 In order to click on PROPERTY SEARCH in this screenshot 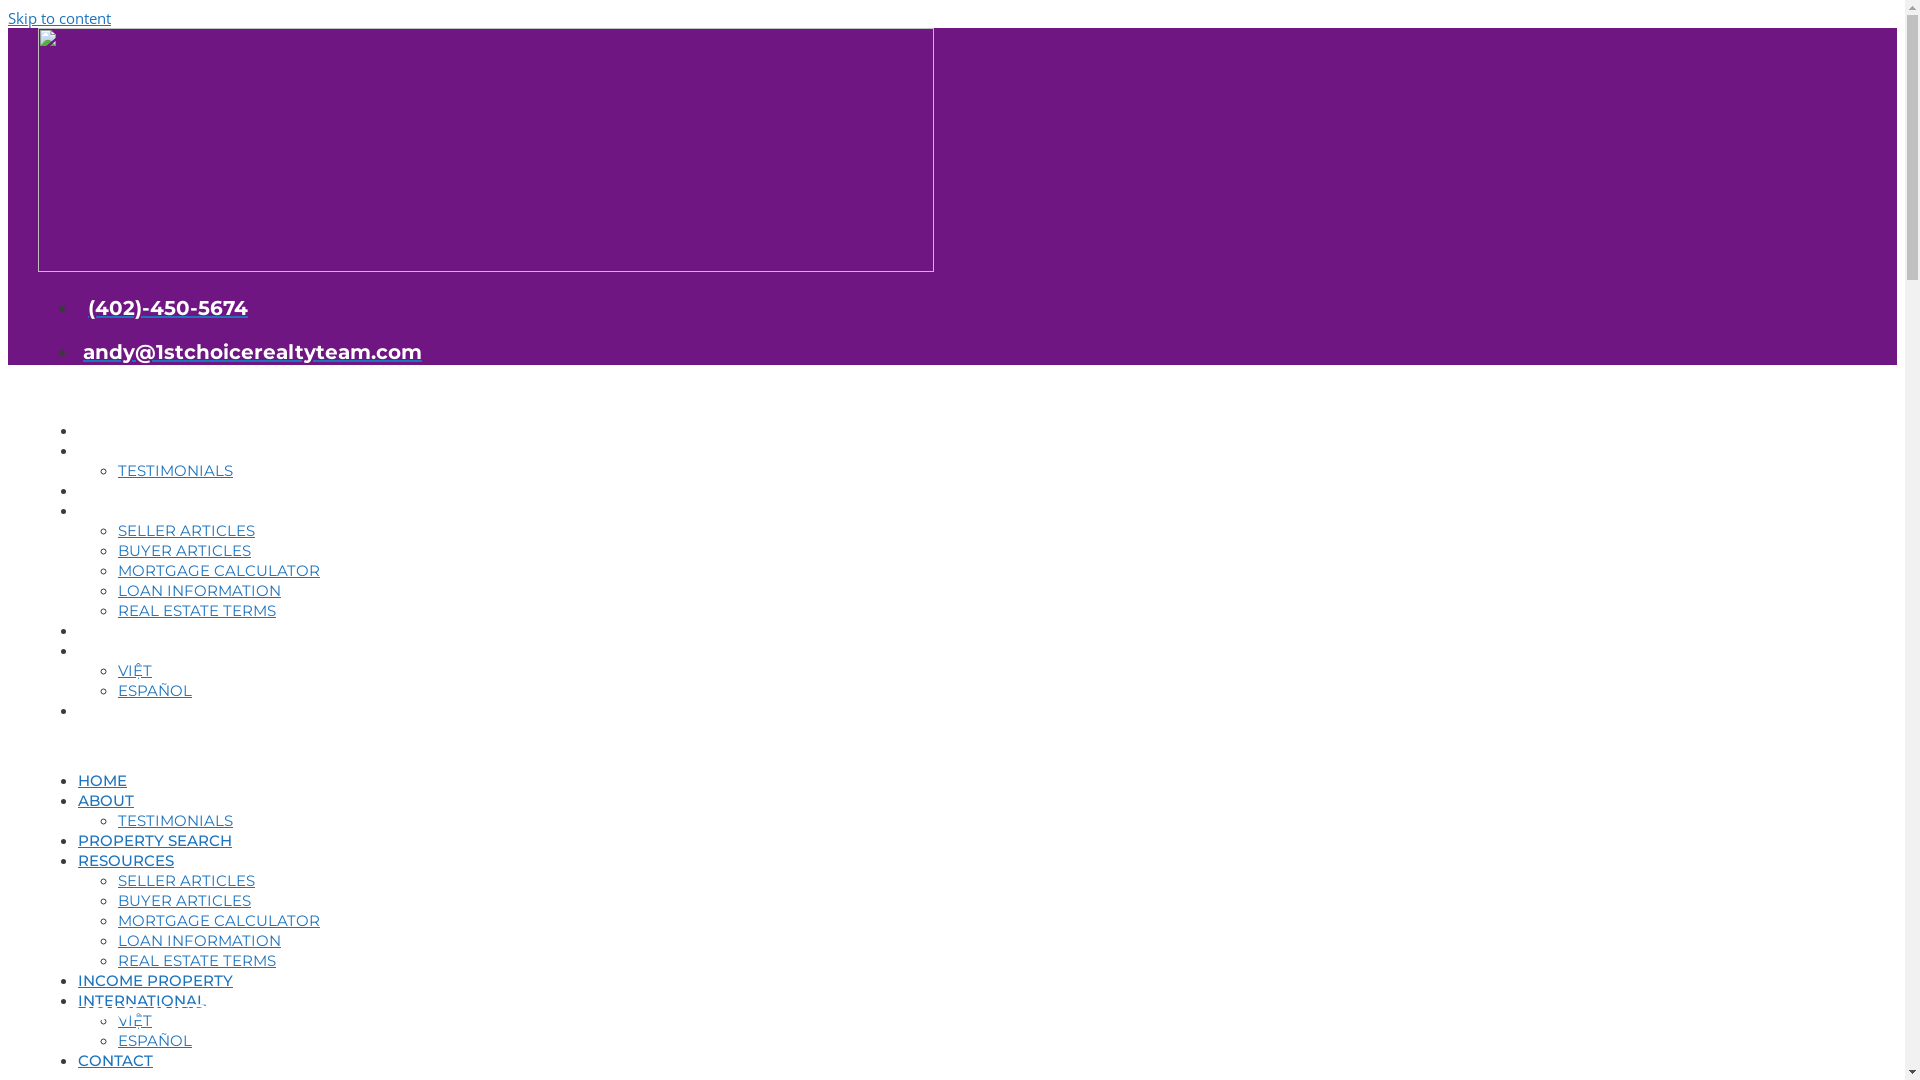, I will do `click(170, 490)`.